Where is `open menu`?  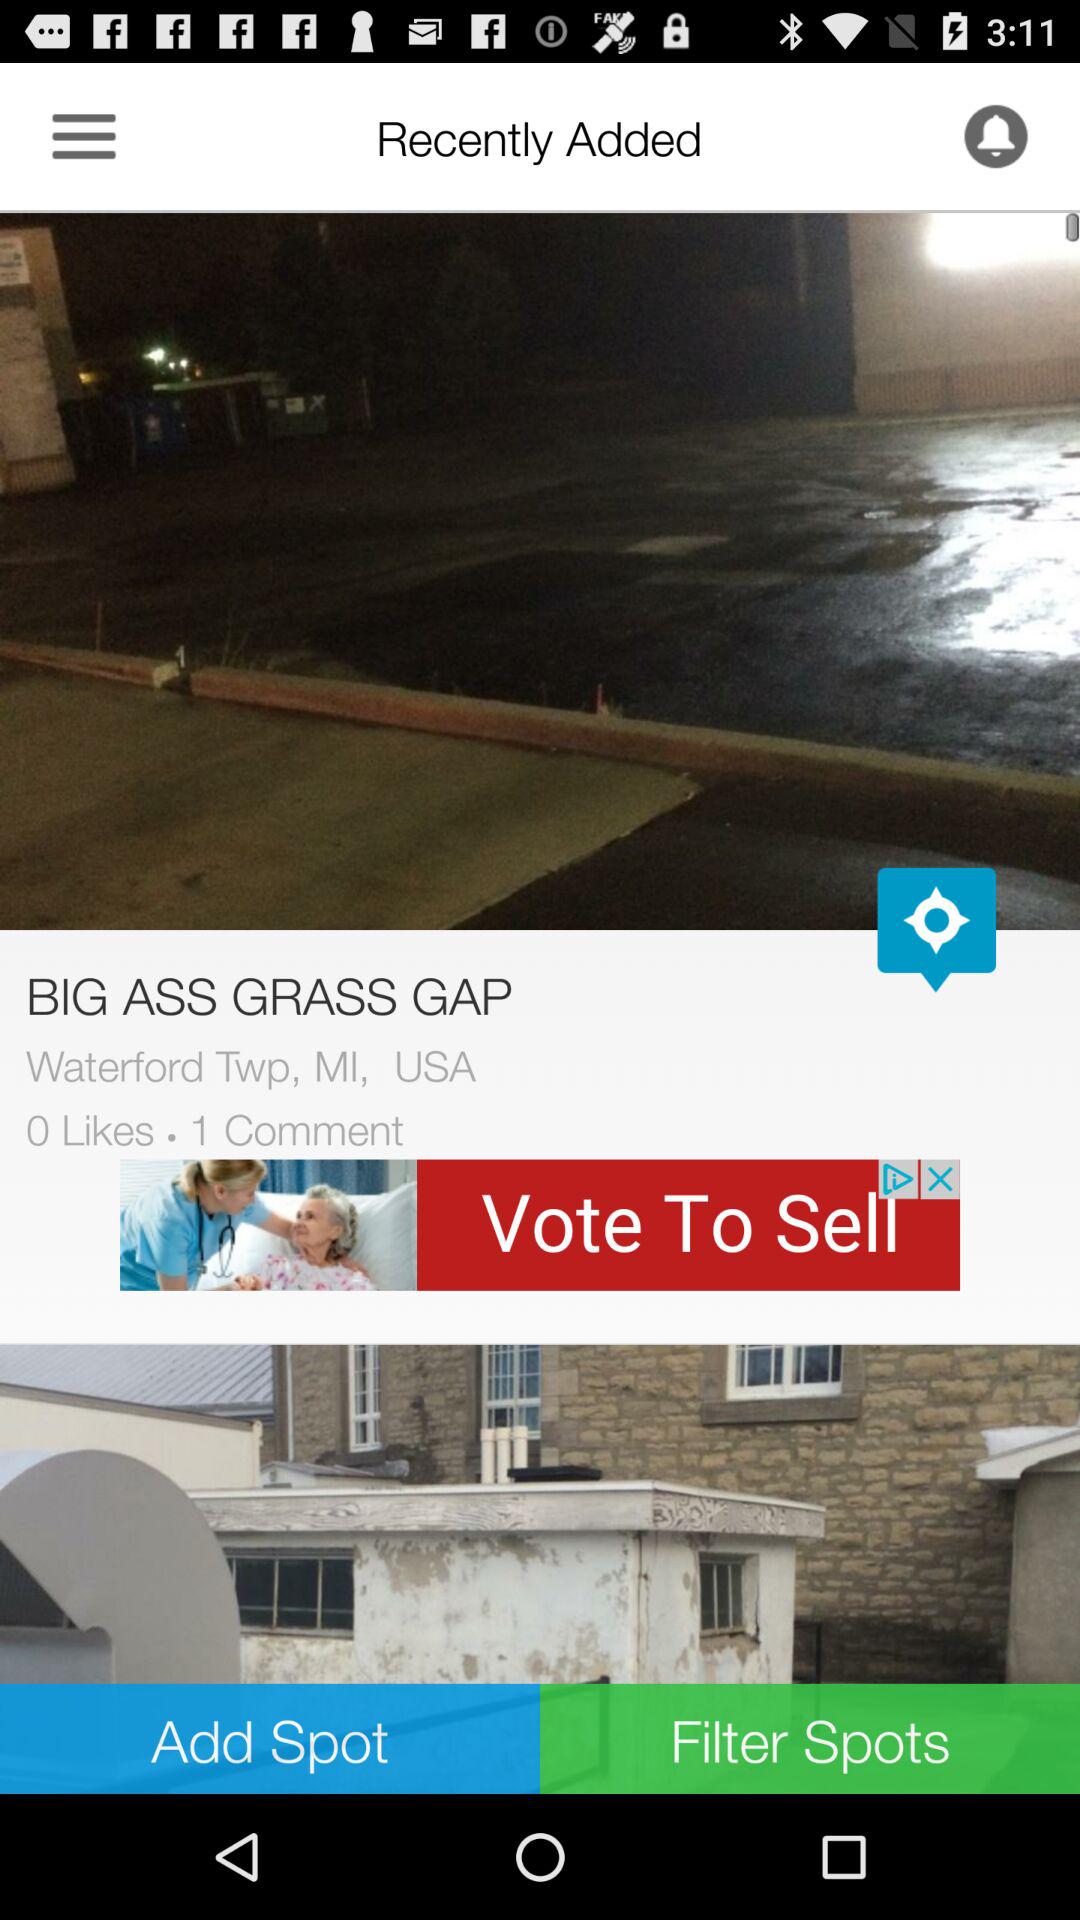
open menu is located at coordinates (84, 136).